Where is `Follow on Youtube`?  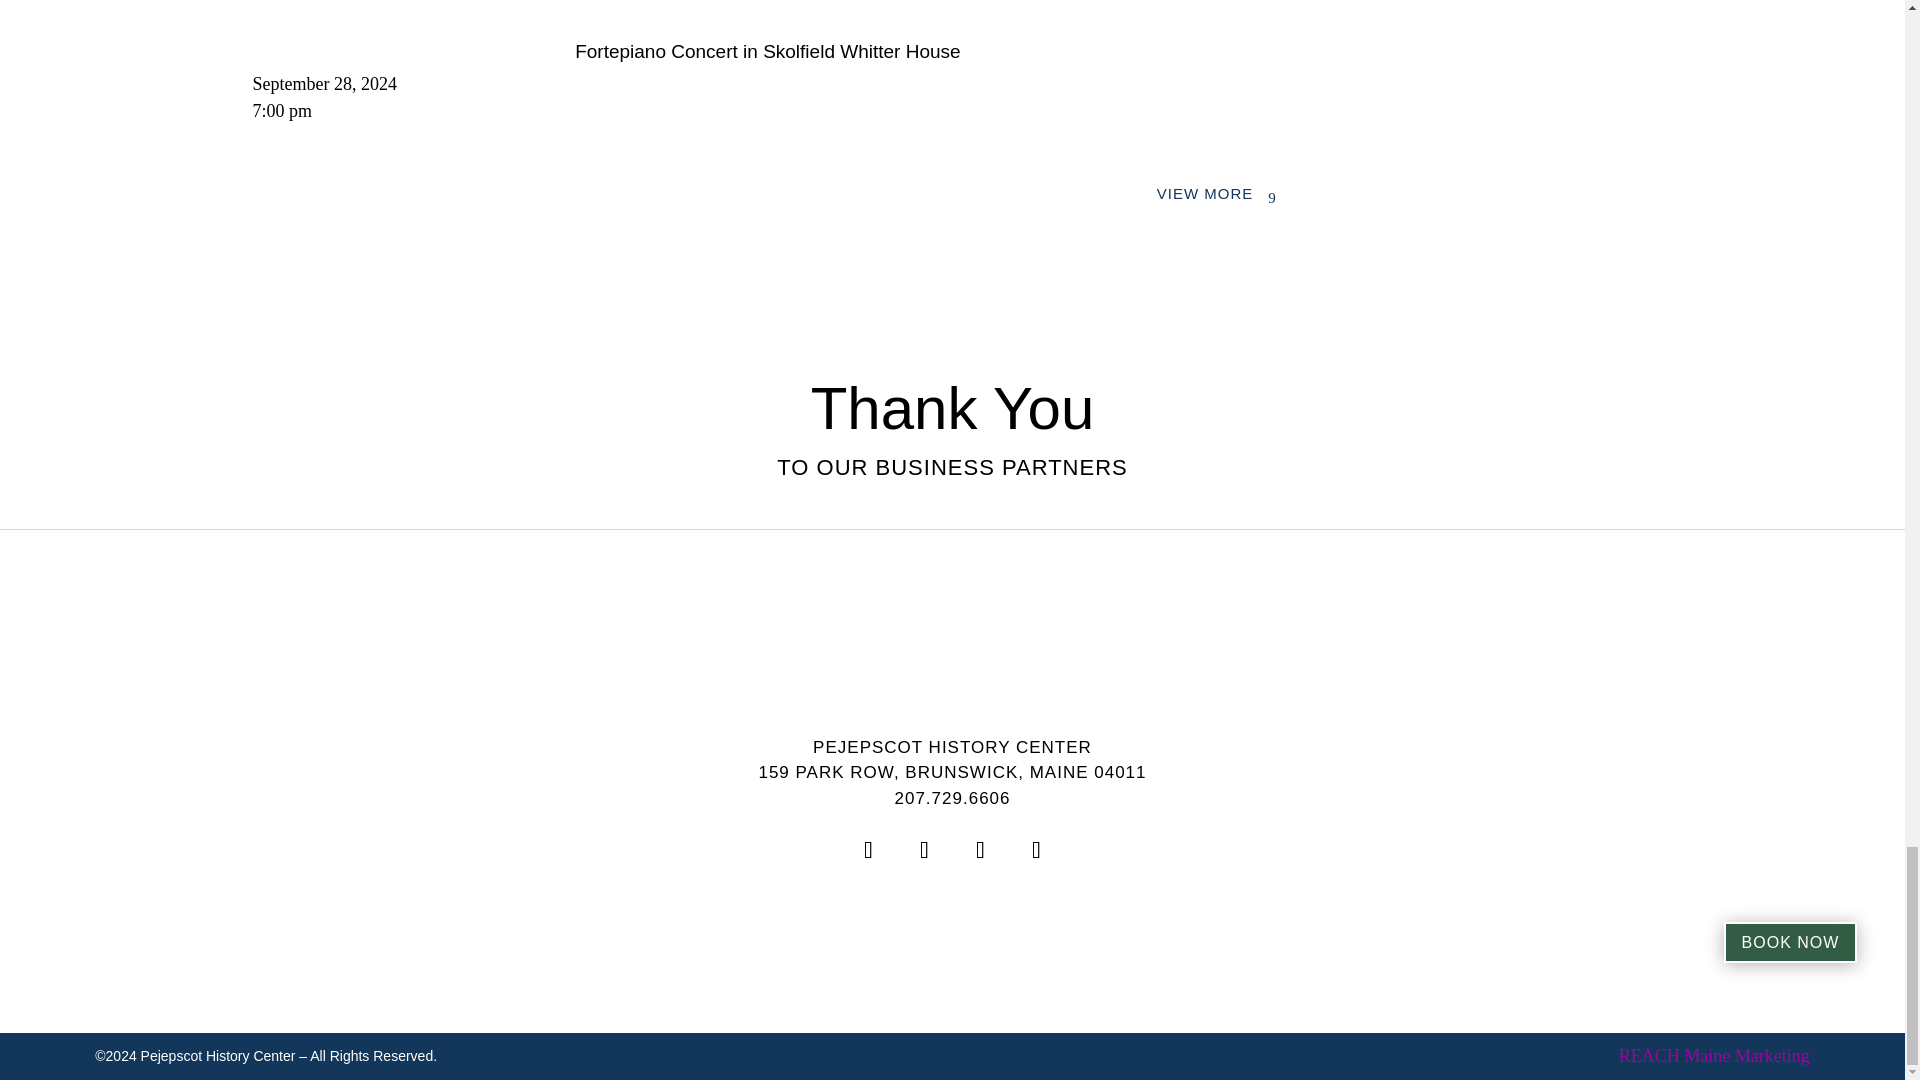 Follow on Youtube is located at coordinates (868, 850).